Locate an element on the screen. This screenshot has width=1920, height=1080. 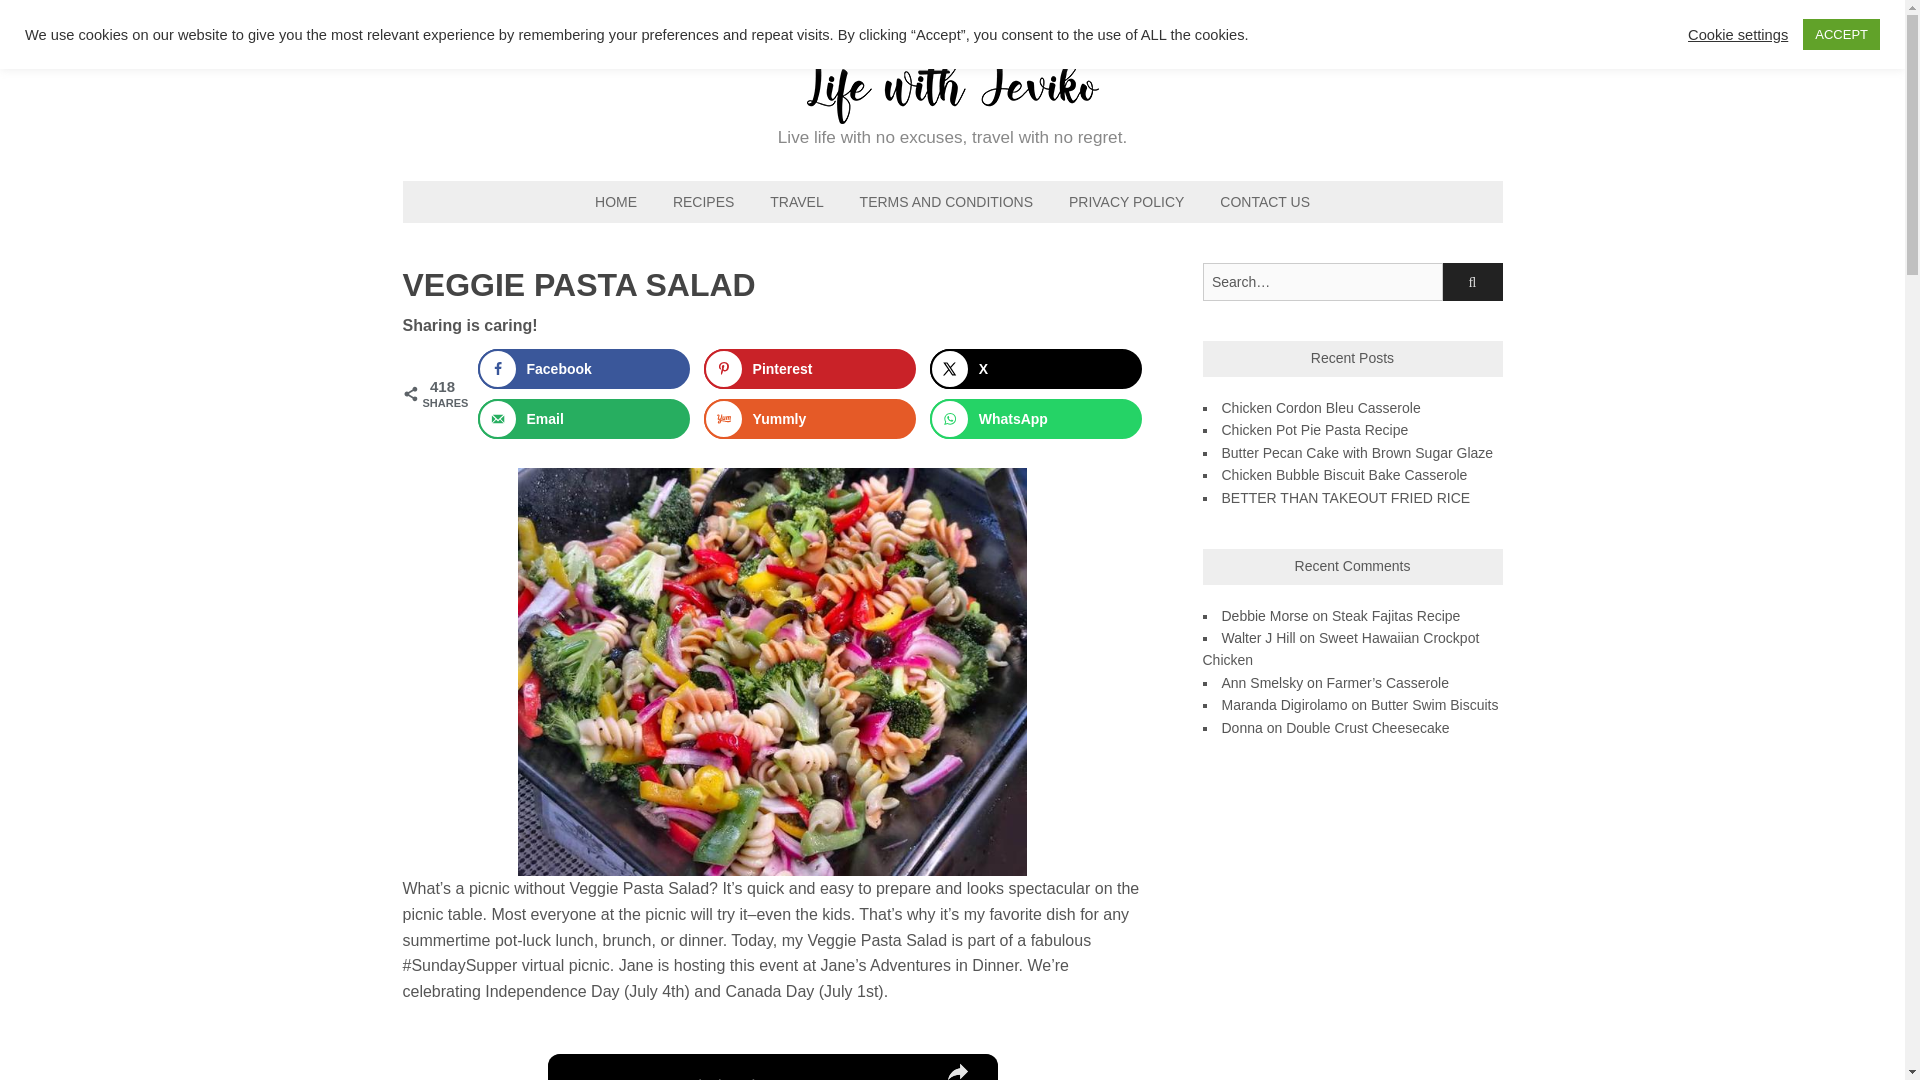
TRAVEL is located at coordinates (796, 202).